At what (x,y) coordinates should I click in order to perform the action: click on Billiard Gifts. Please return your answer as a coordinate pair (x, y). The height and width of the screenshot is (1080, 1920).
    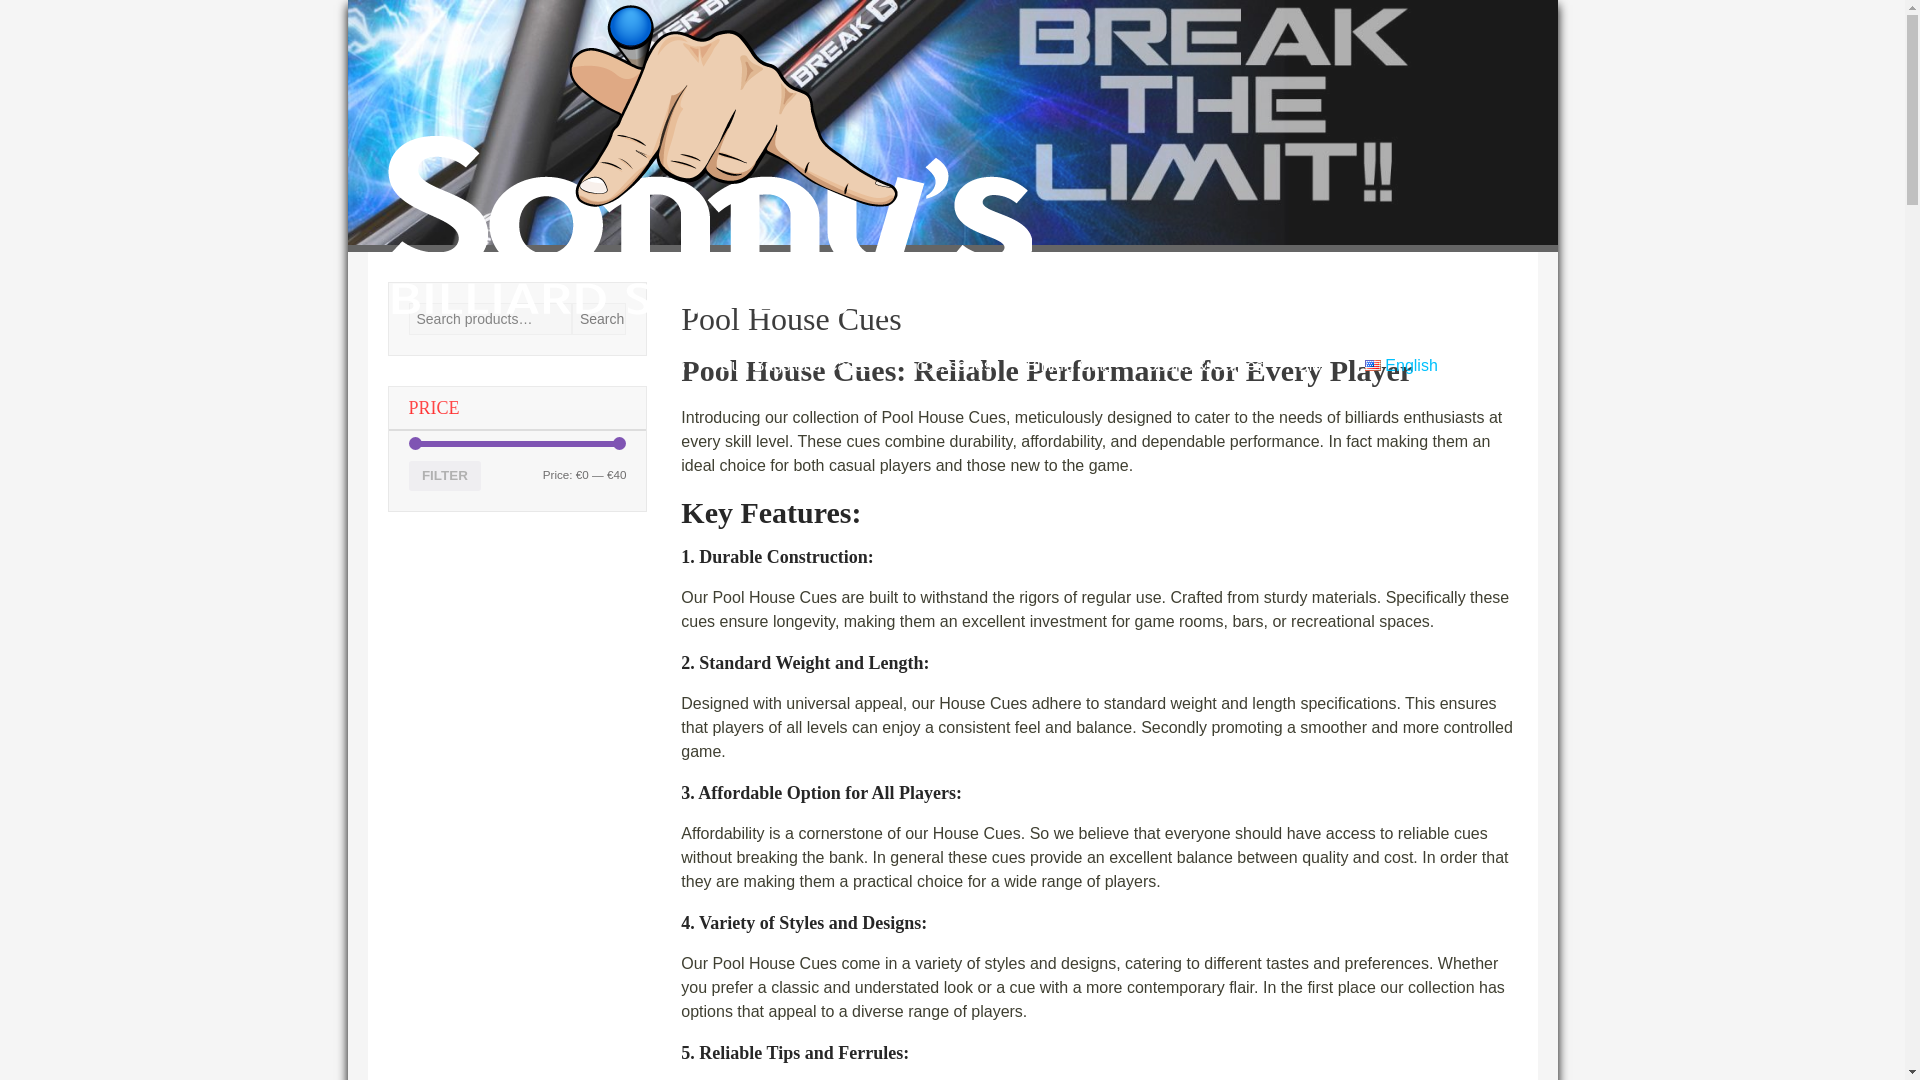
    Looking at the image, I should click on (1068, 366).